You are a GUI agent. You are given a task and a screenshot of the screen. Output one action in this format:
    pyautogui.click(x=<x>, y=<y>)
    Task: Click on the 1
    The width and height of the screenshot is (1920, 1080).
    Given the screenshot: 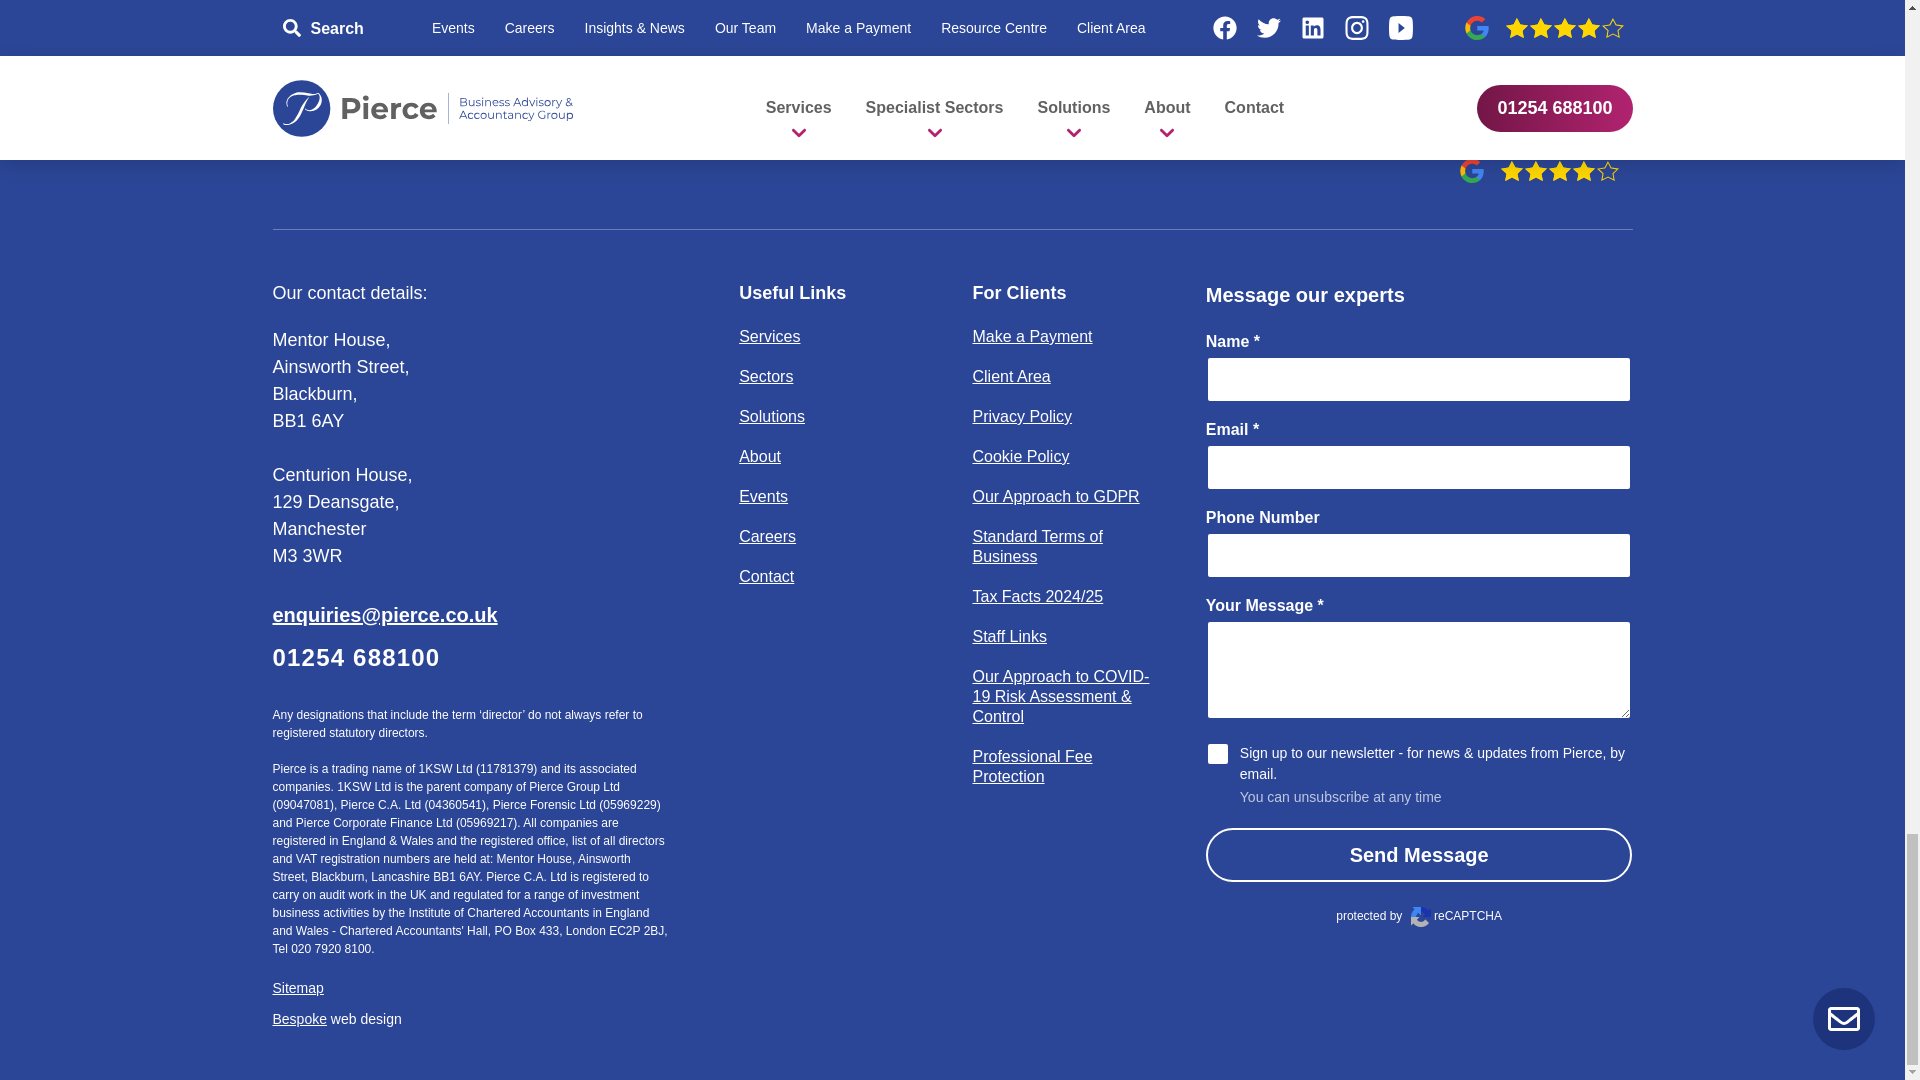 What is the action you would take?
    pyautogui.click(x=1218, y=753)
    